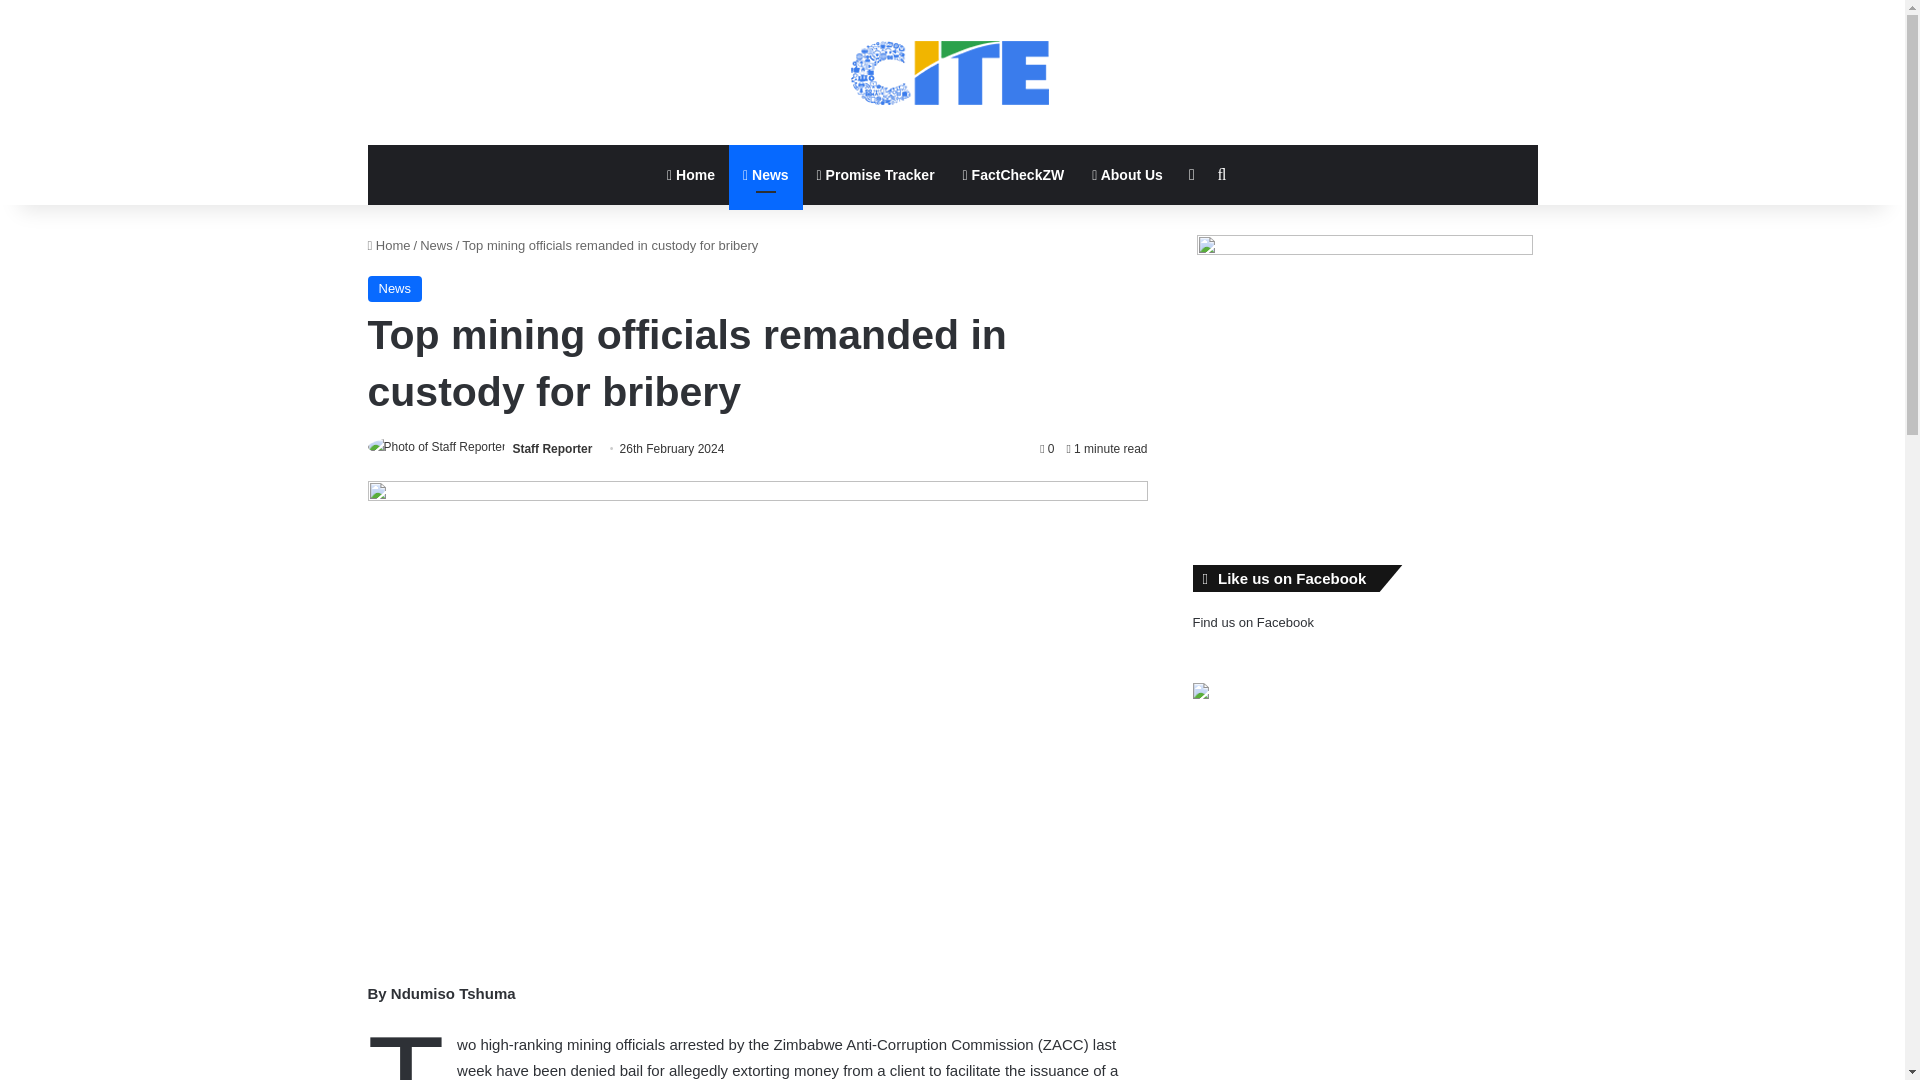 The width and height of the screenshot is (1920, 1080). I want to click on Home, so click(389, 244).